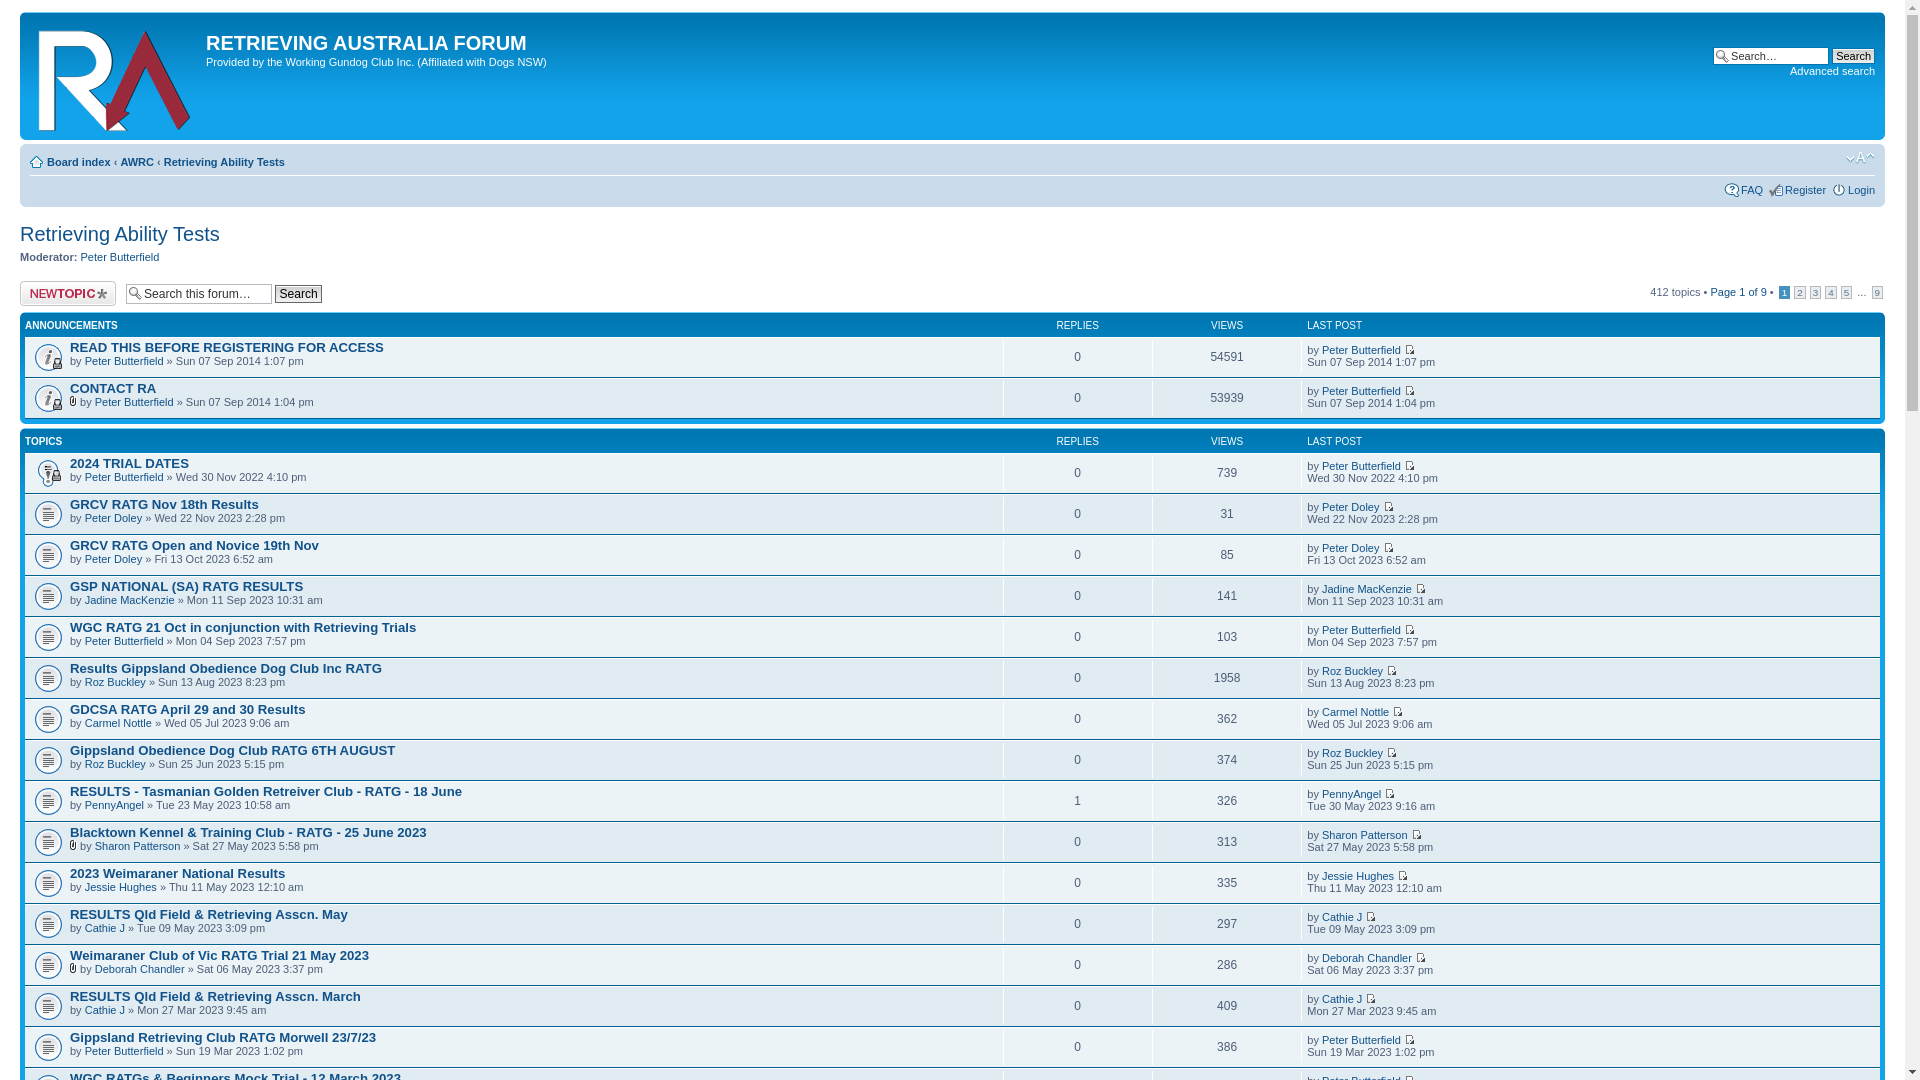  Describe the element at coordinates (1388, 548) in the screenshot. I see `View the latest post` at that location.